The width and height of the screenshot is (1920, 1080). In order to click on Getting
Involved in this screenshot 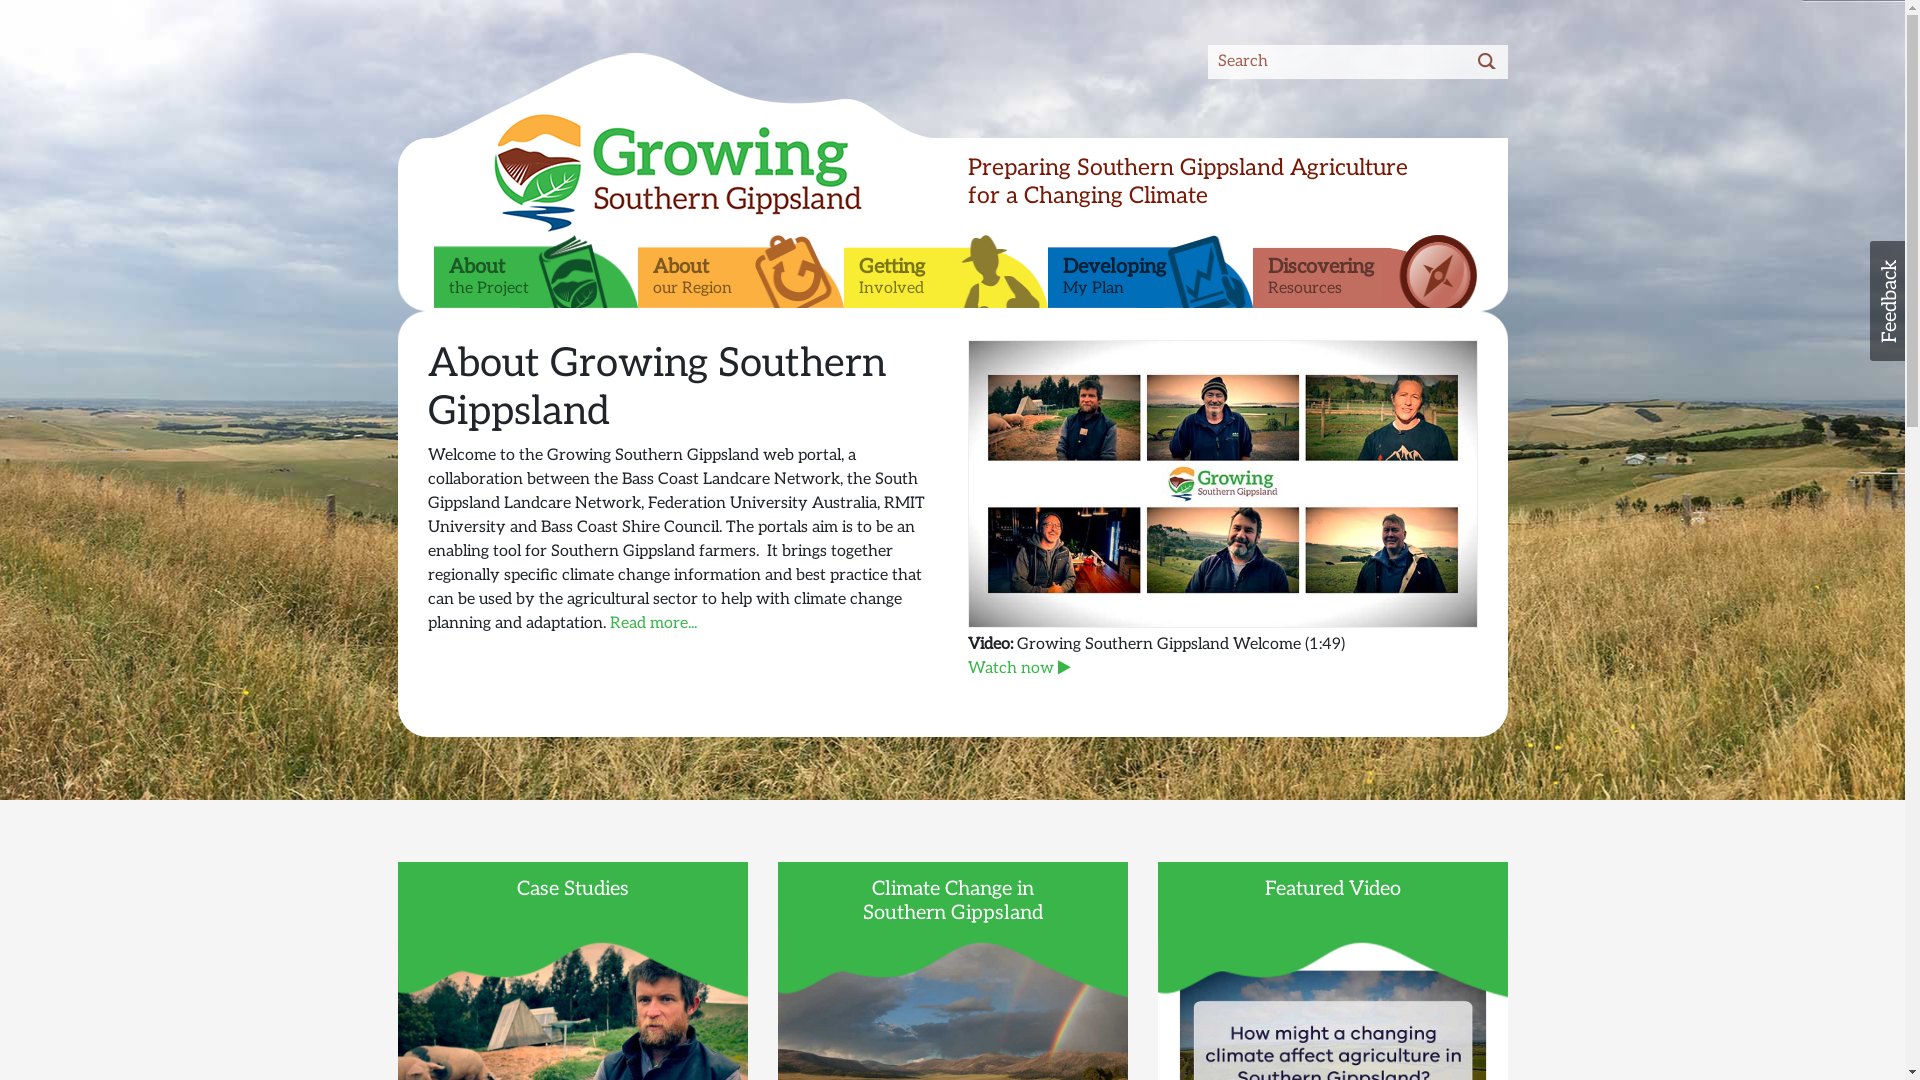, I will do `click(946, 269)`.